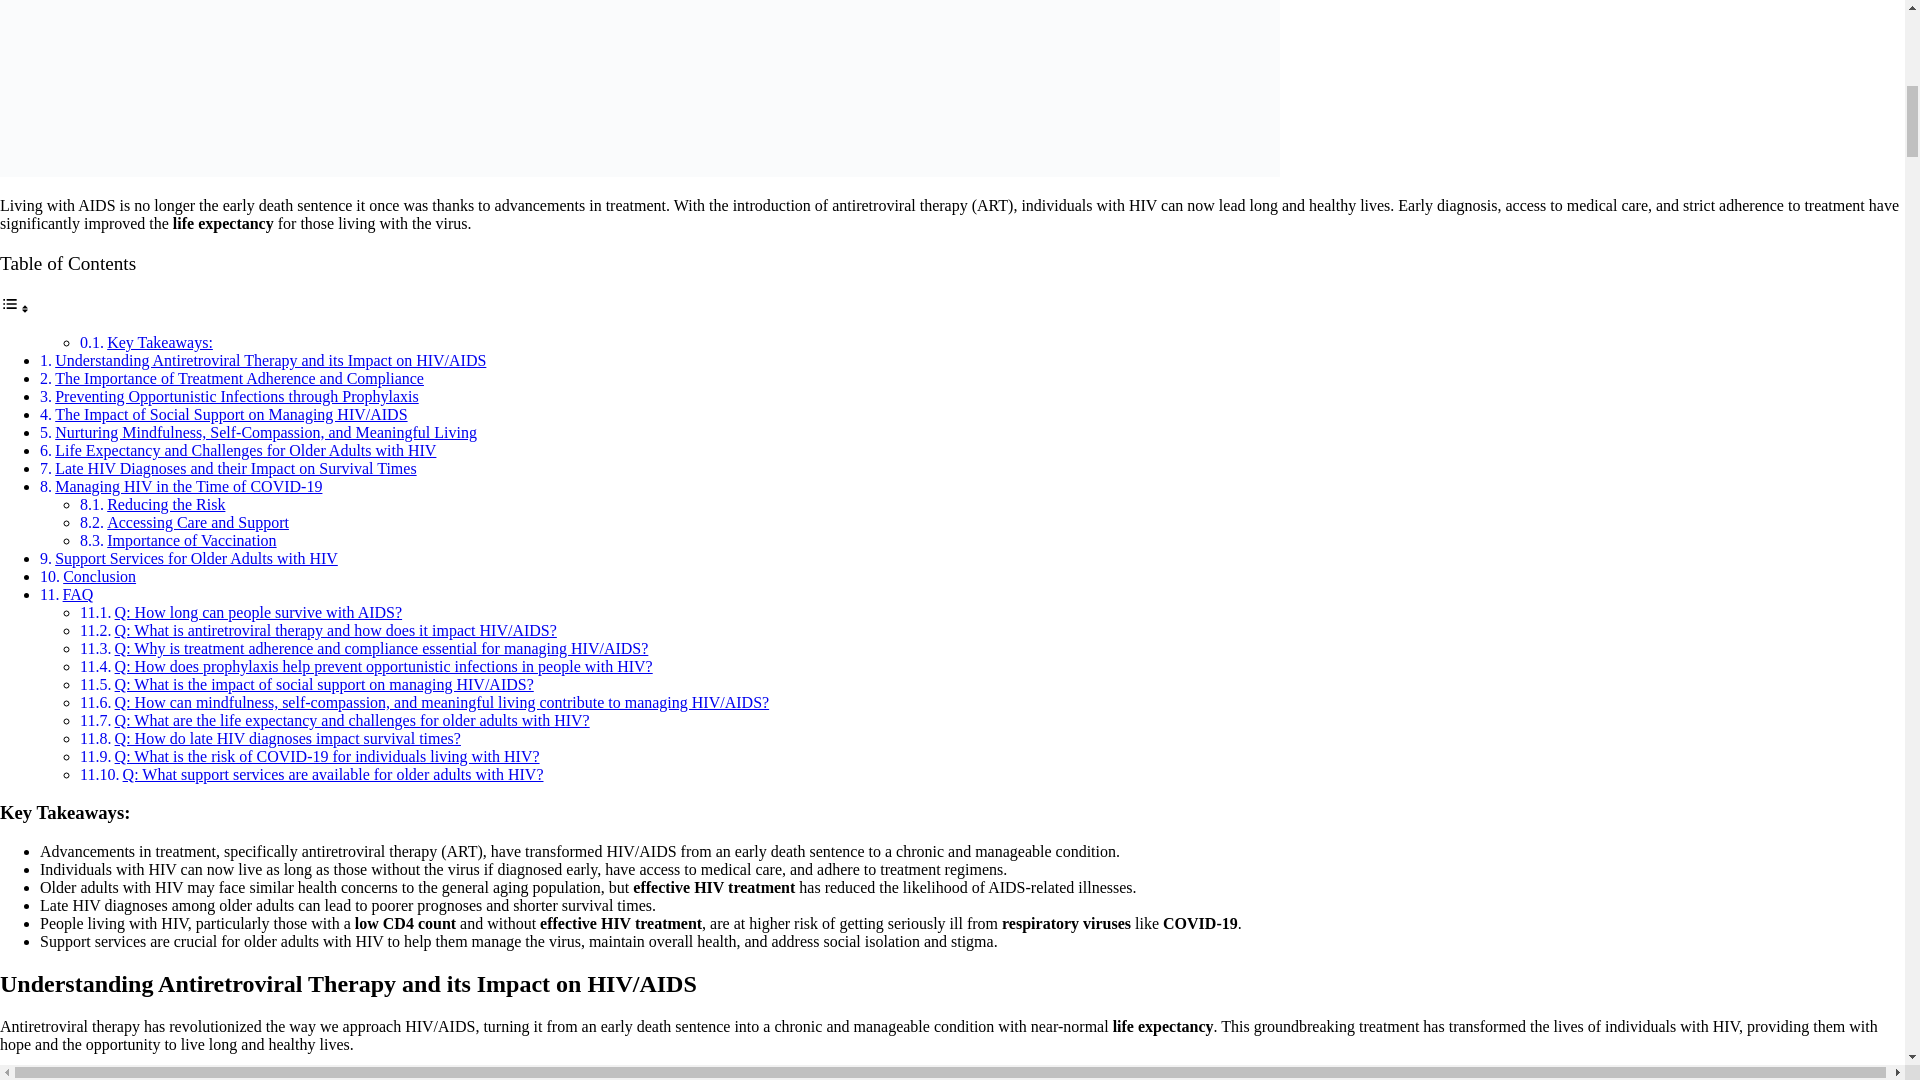 The width and height of the screenshot is (1920, 1080). Describe the element at coordinates (236, 396) in the screenshot. I see `Preventing Opportunistic Infections through Prophylaxis` at that location.